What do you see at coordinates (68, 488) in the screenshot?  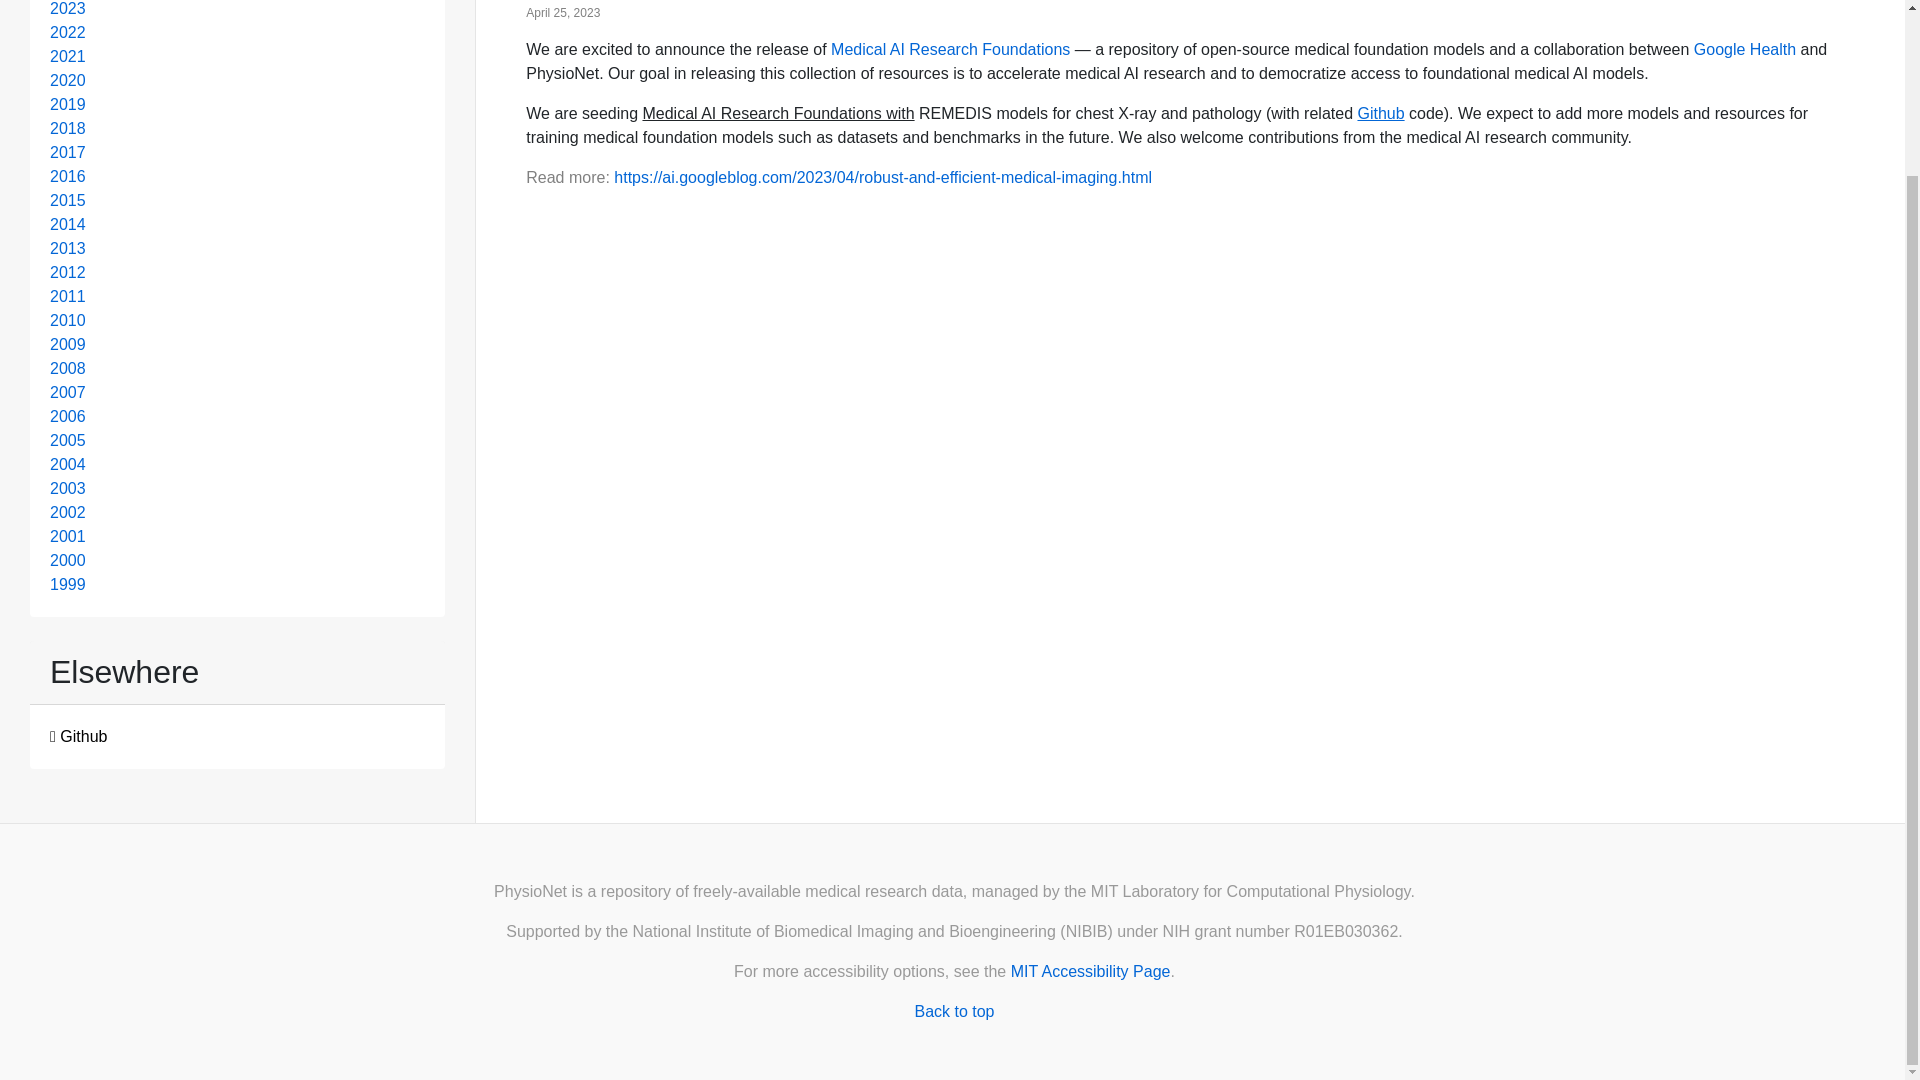 I see `2003` at bounding box center [68, 488].